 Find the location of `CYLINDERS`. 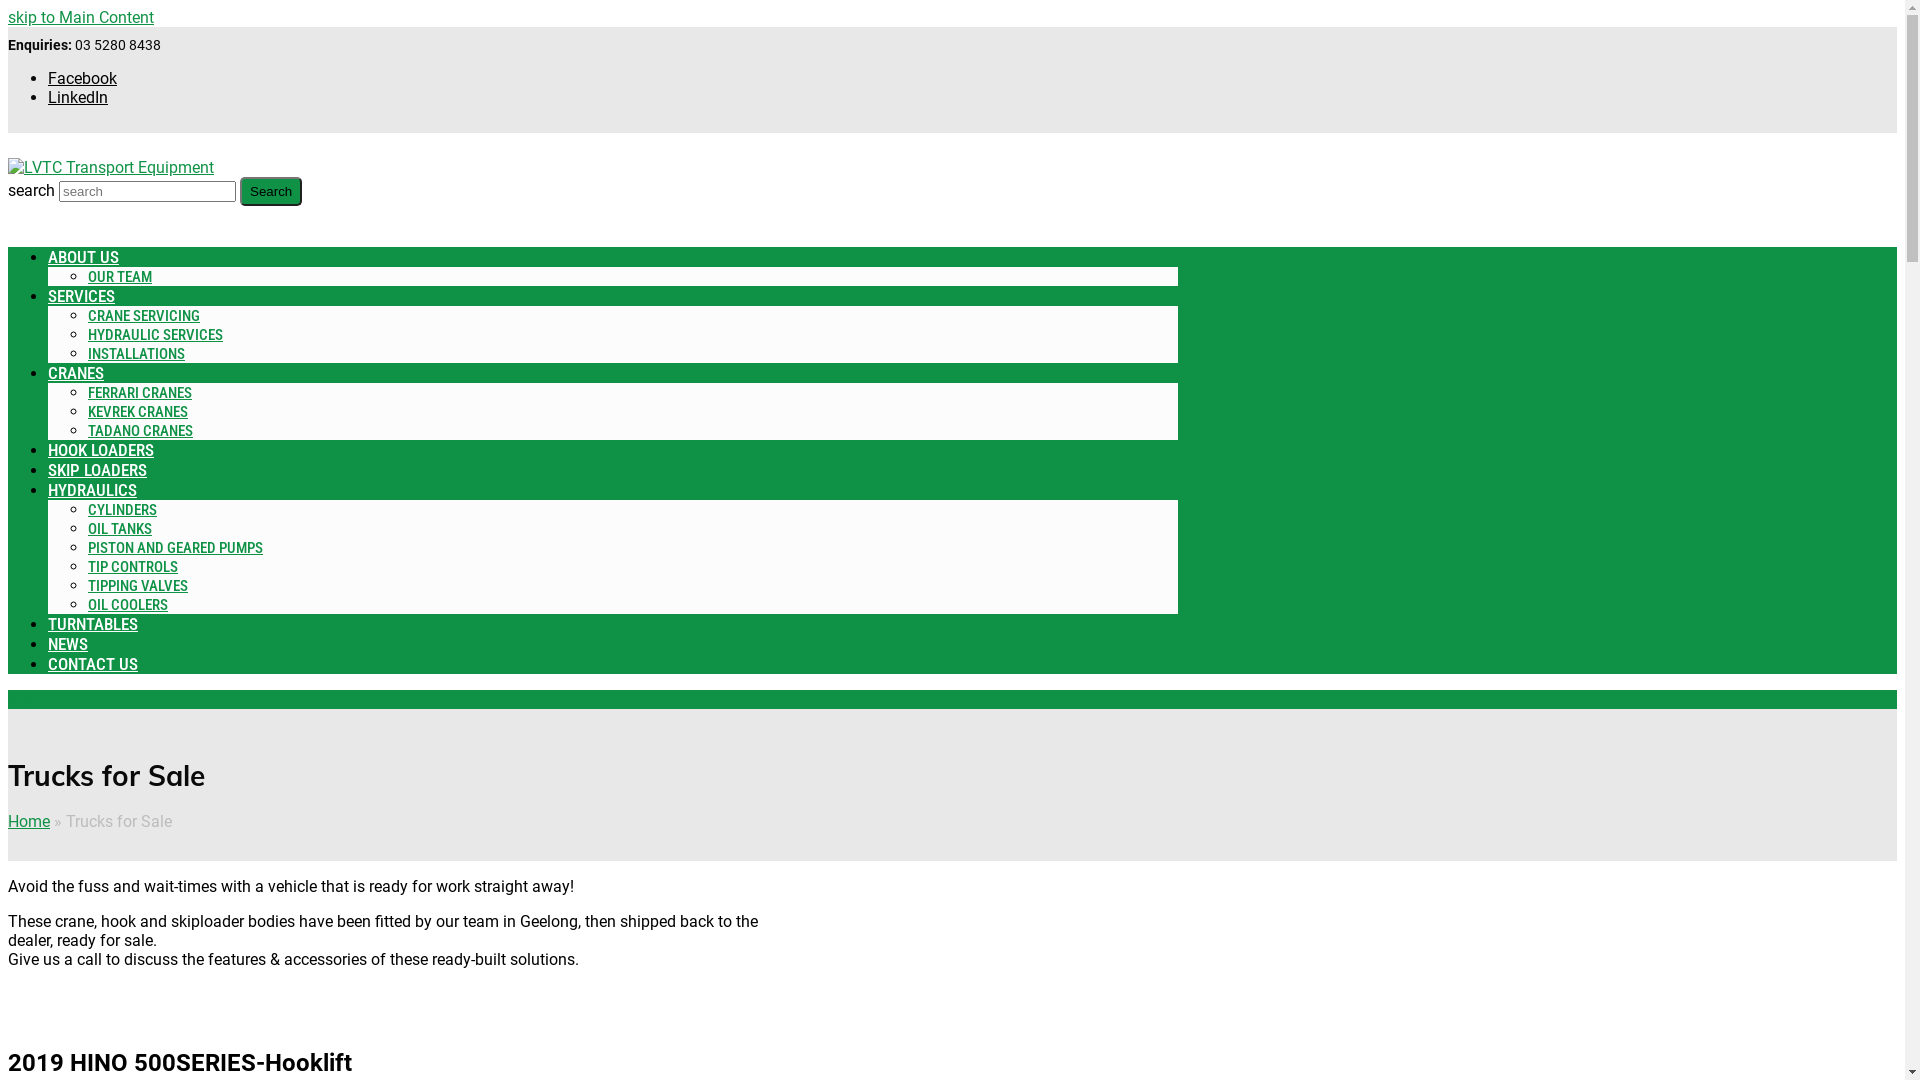

CYLINDERS is located at coordinates (122, 510).